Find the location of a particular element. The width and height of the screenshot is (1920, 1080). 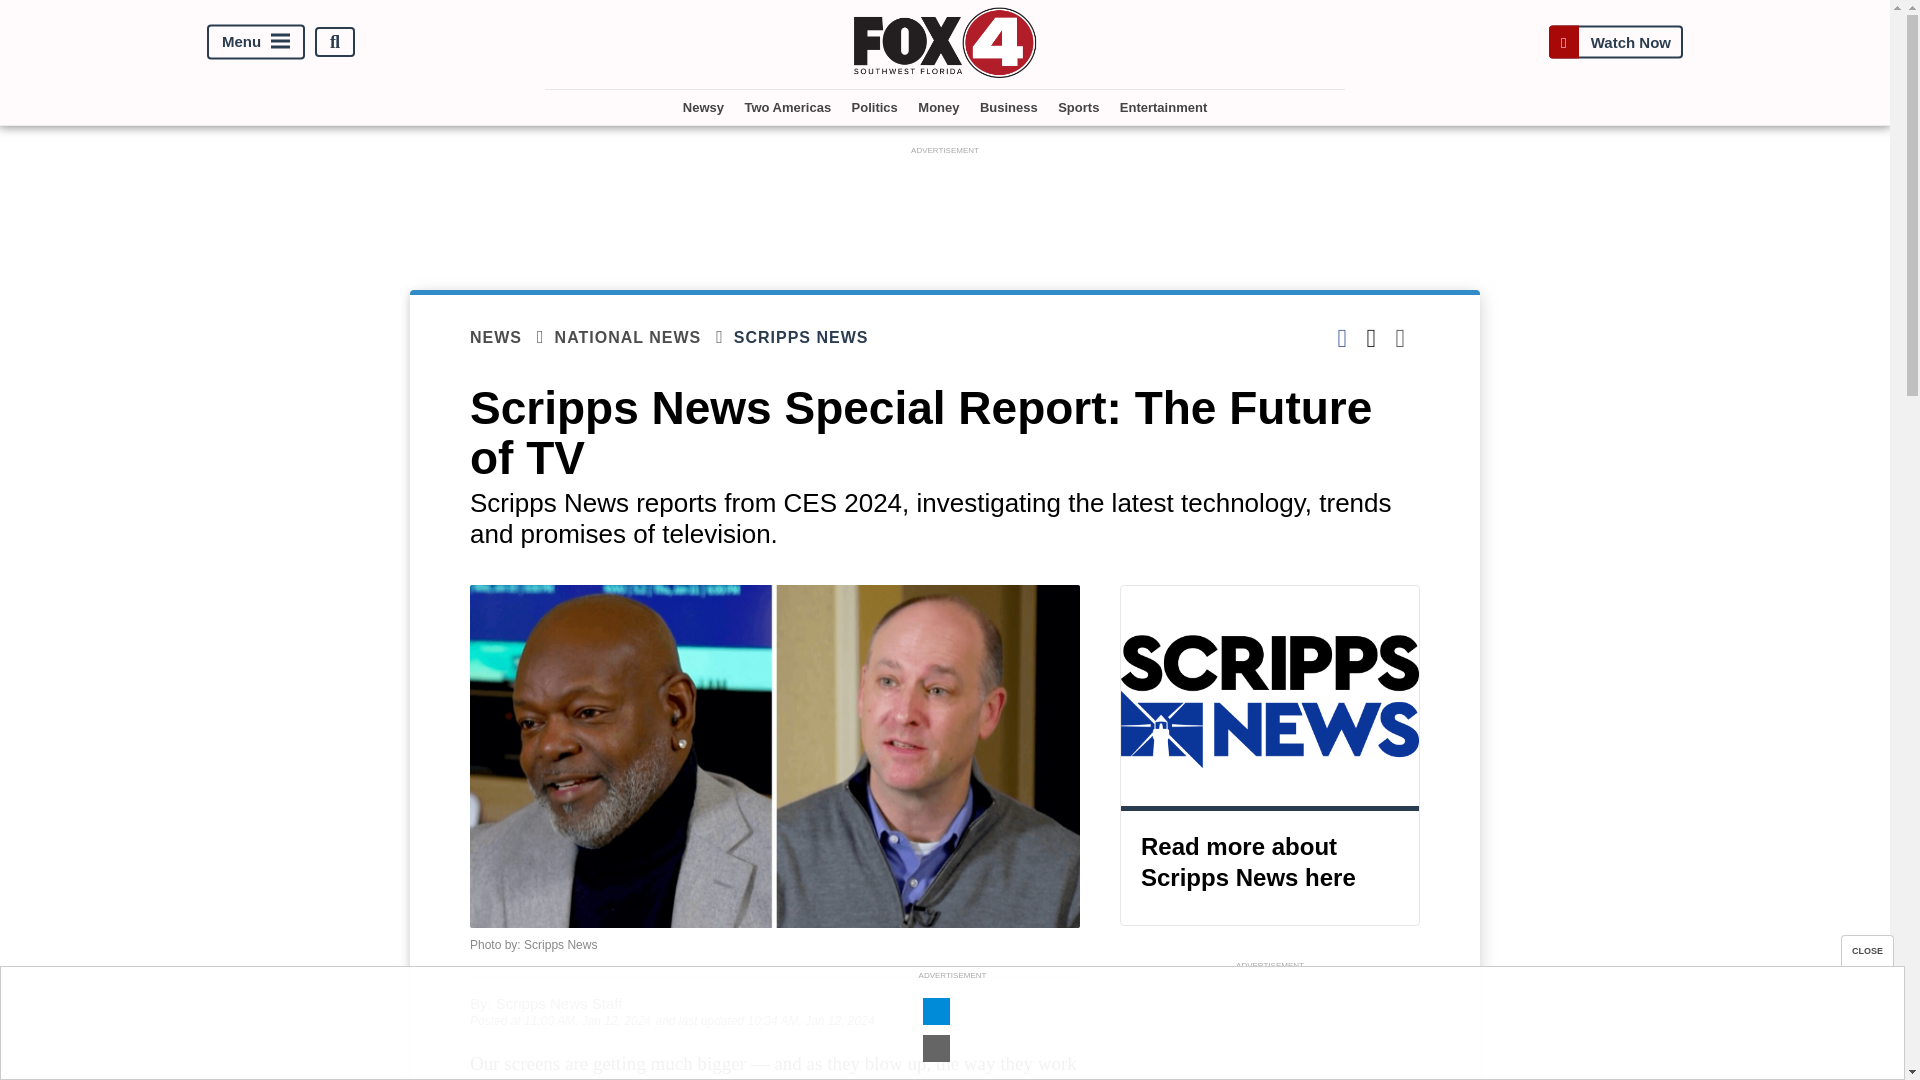

3rd party ad content is located at coordinates (951, 1029).